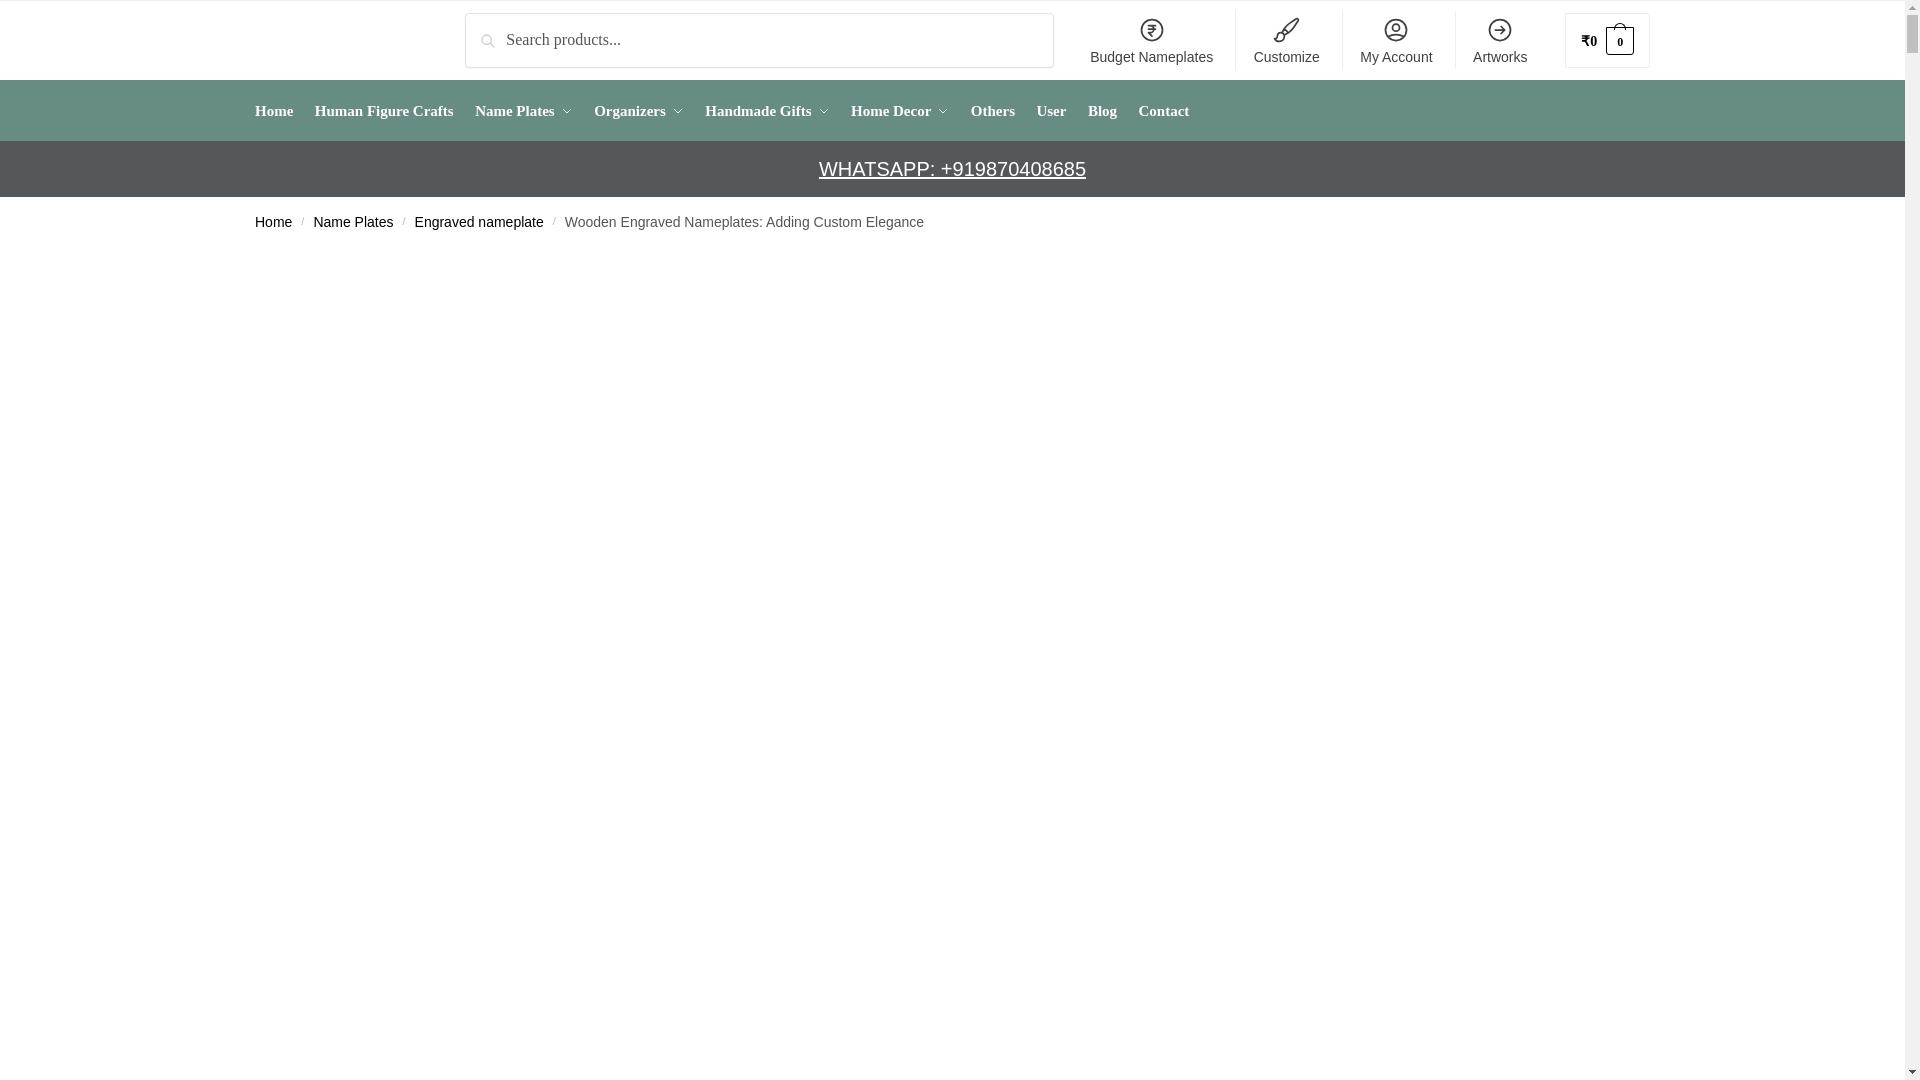 This screenshot has width=1920, height=1080. What do you see at coordinates (638, 111) in the screenshot?
I see `Organizers` at bounding box center [638, 111].